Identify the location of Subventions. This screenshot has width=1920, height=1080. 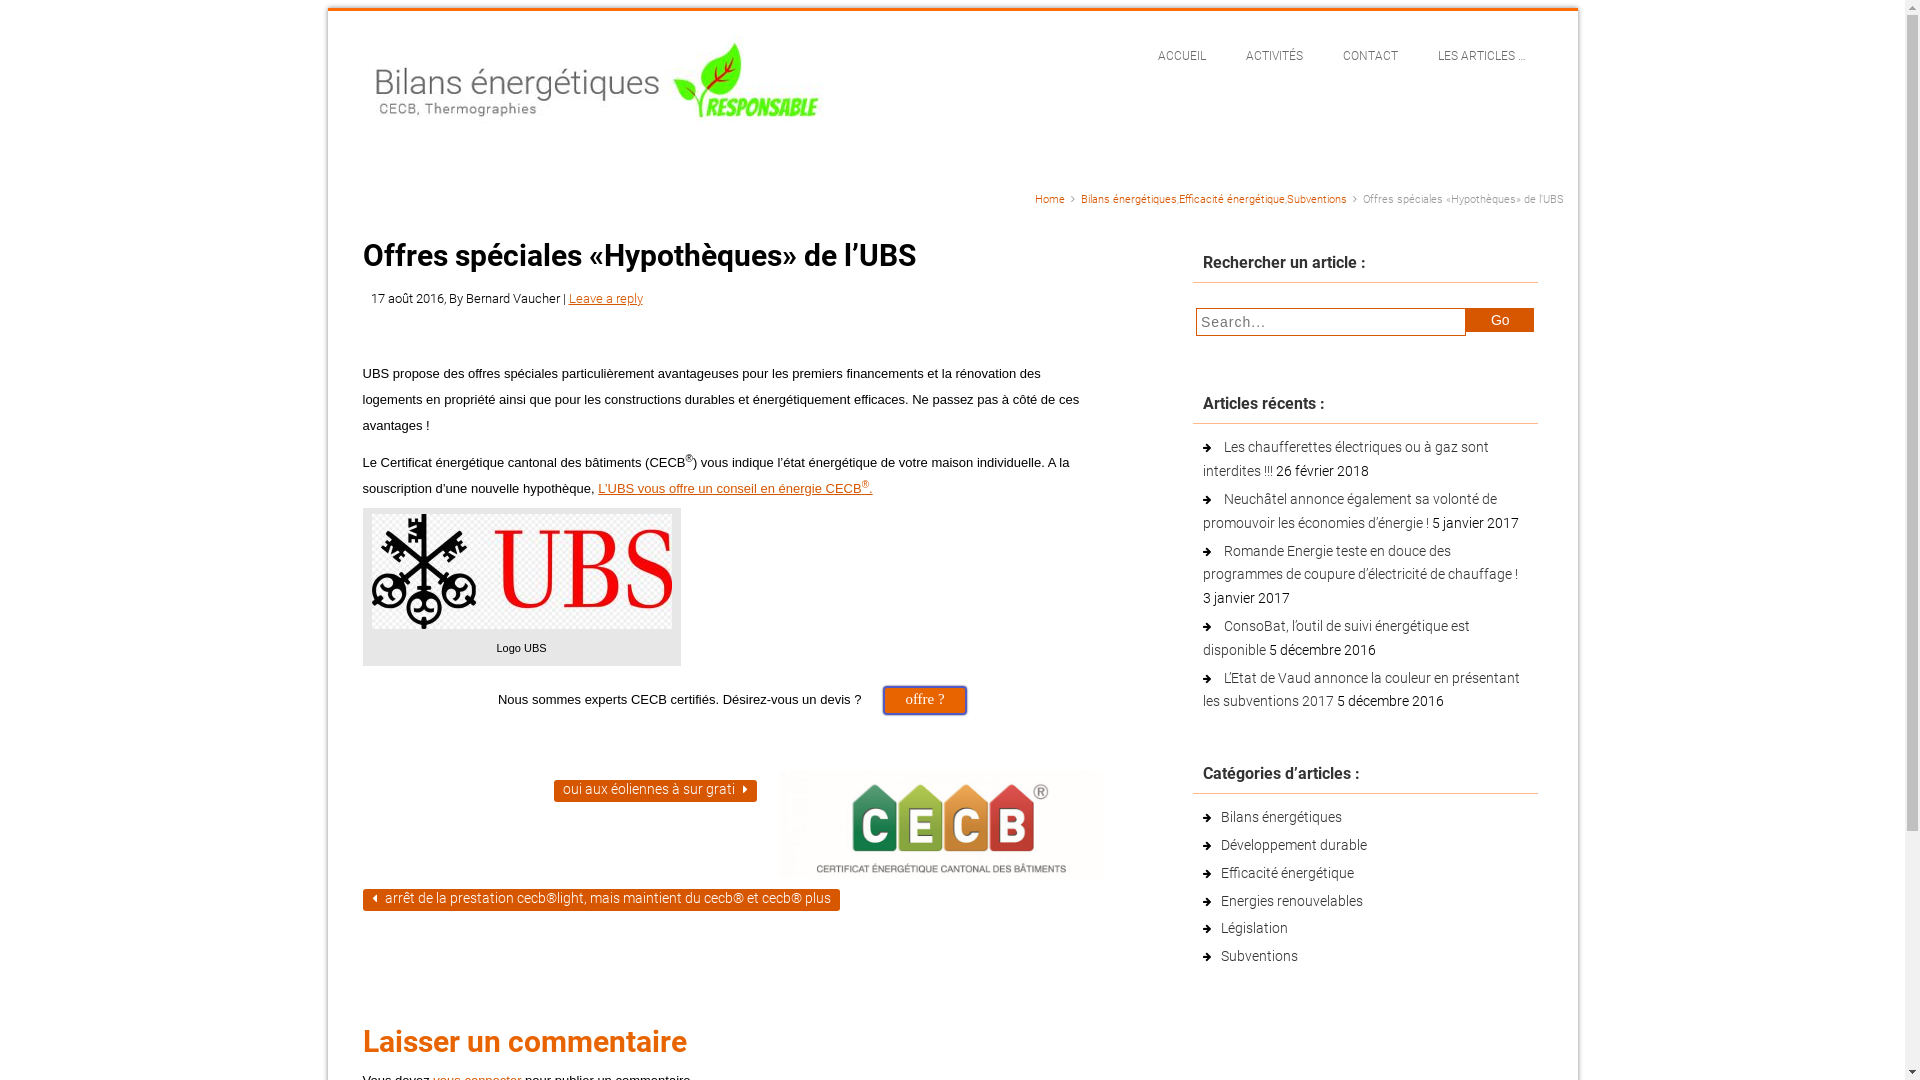
(1258, 956).